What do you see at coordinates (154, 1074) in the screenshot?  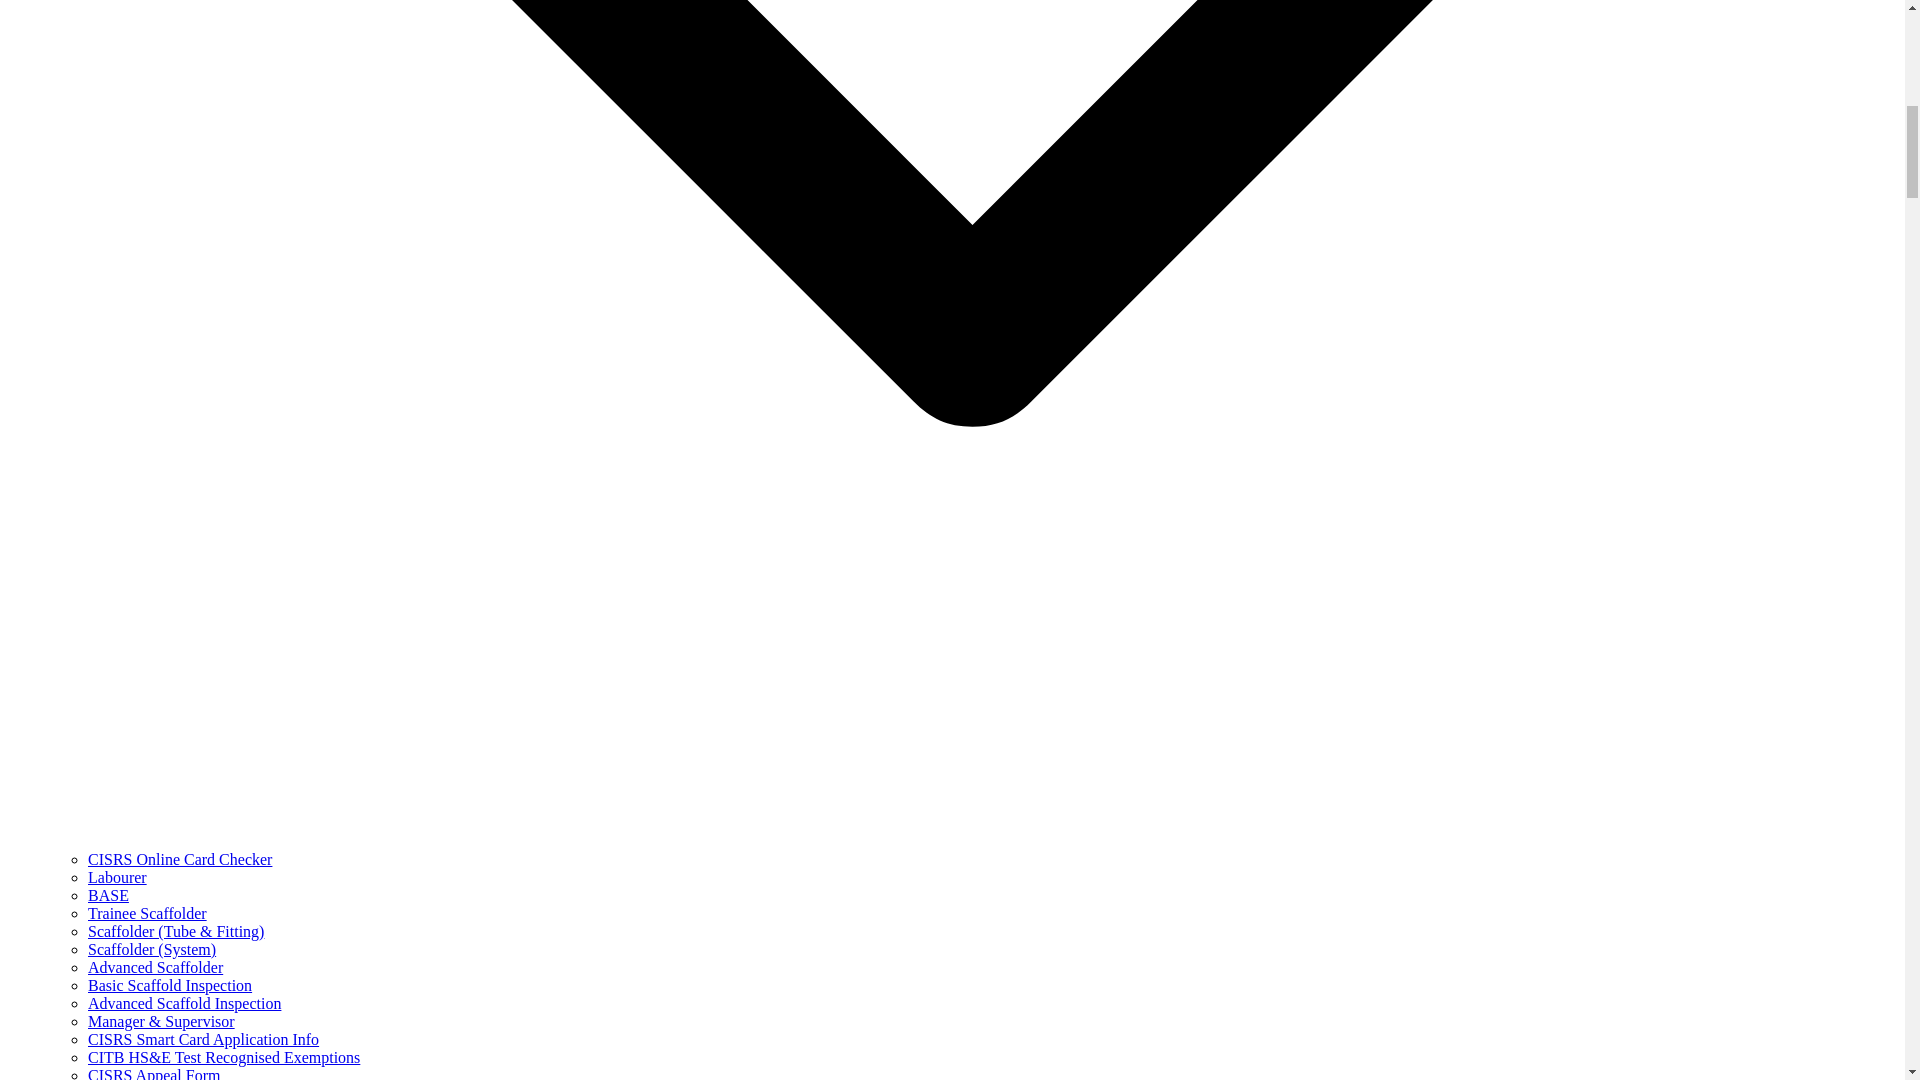 I see `CISRS Appeal Form` at bounding box center [154, 1074].